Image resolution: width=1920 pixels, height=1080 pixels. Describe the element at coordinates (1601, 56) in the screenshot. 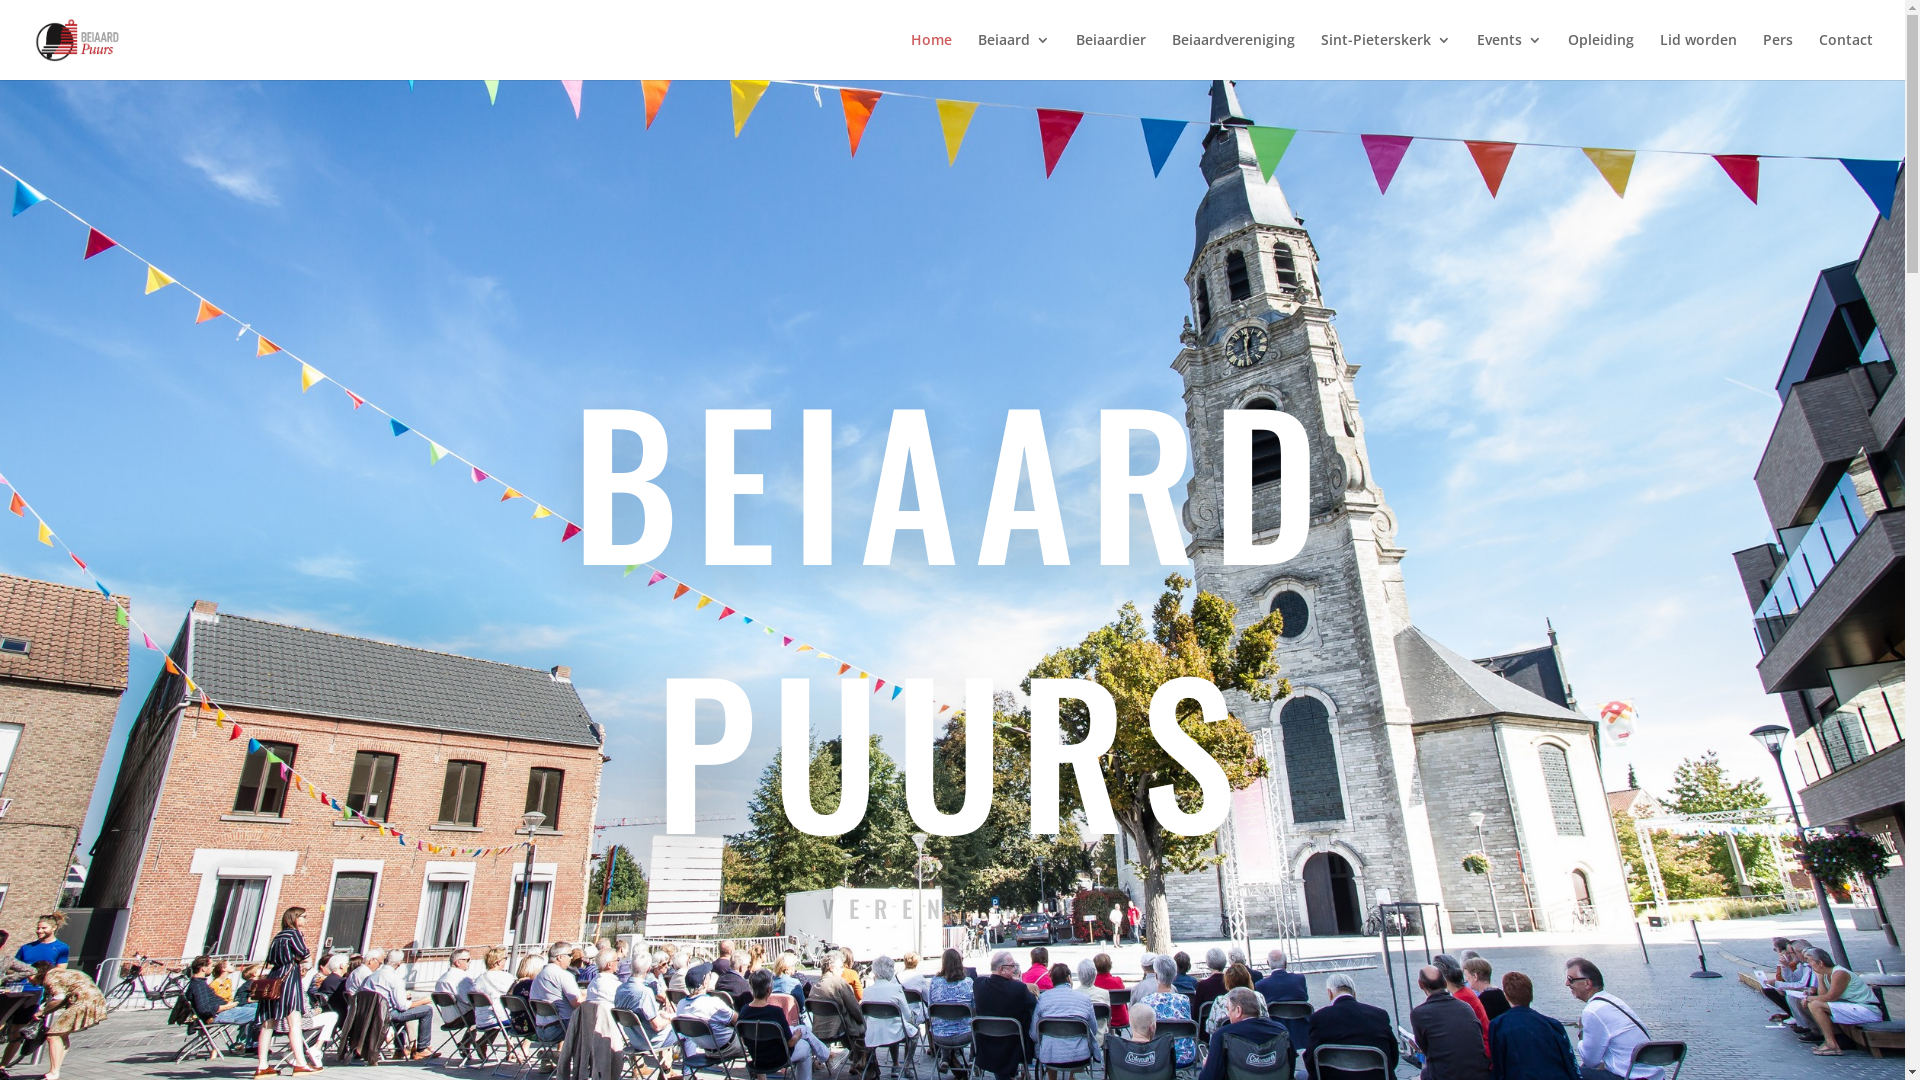

I see `Opleiding` at that location.